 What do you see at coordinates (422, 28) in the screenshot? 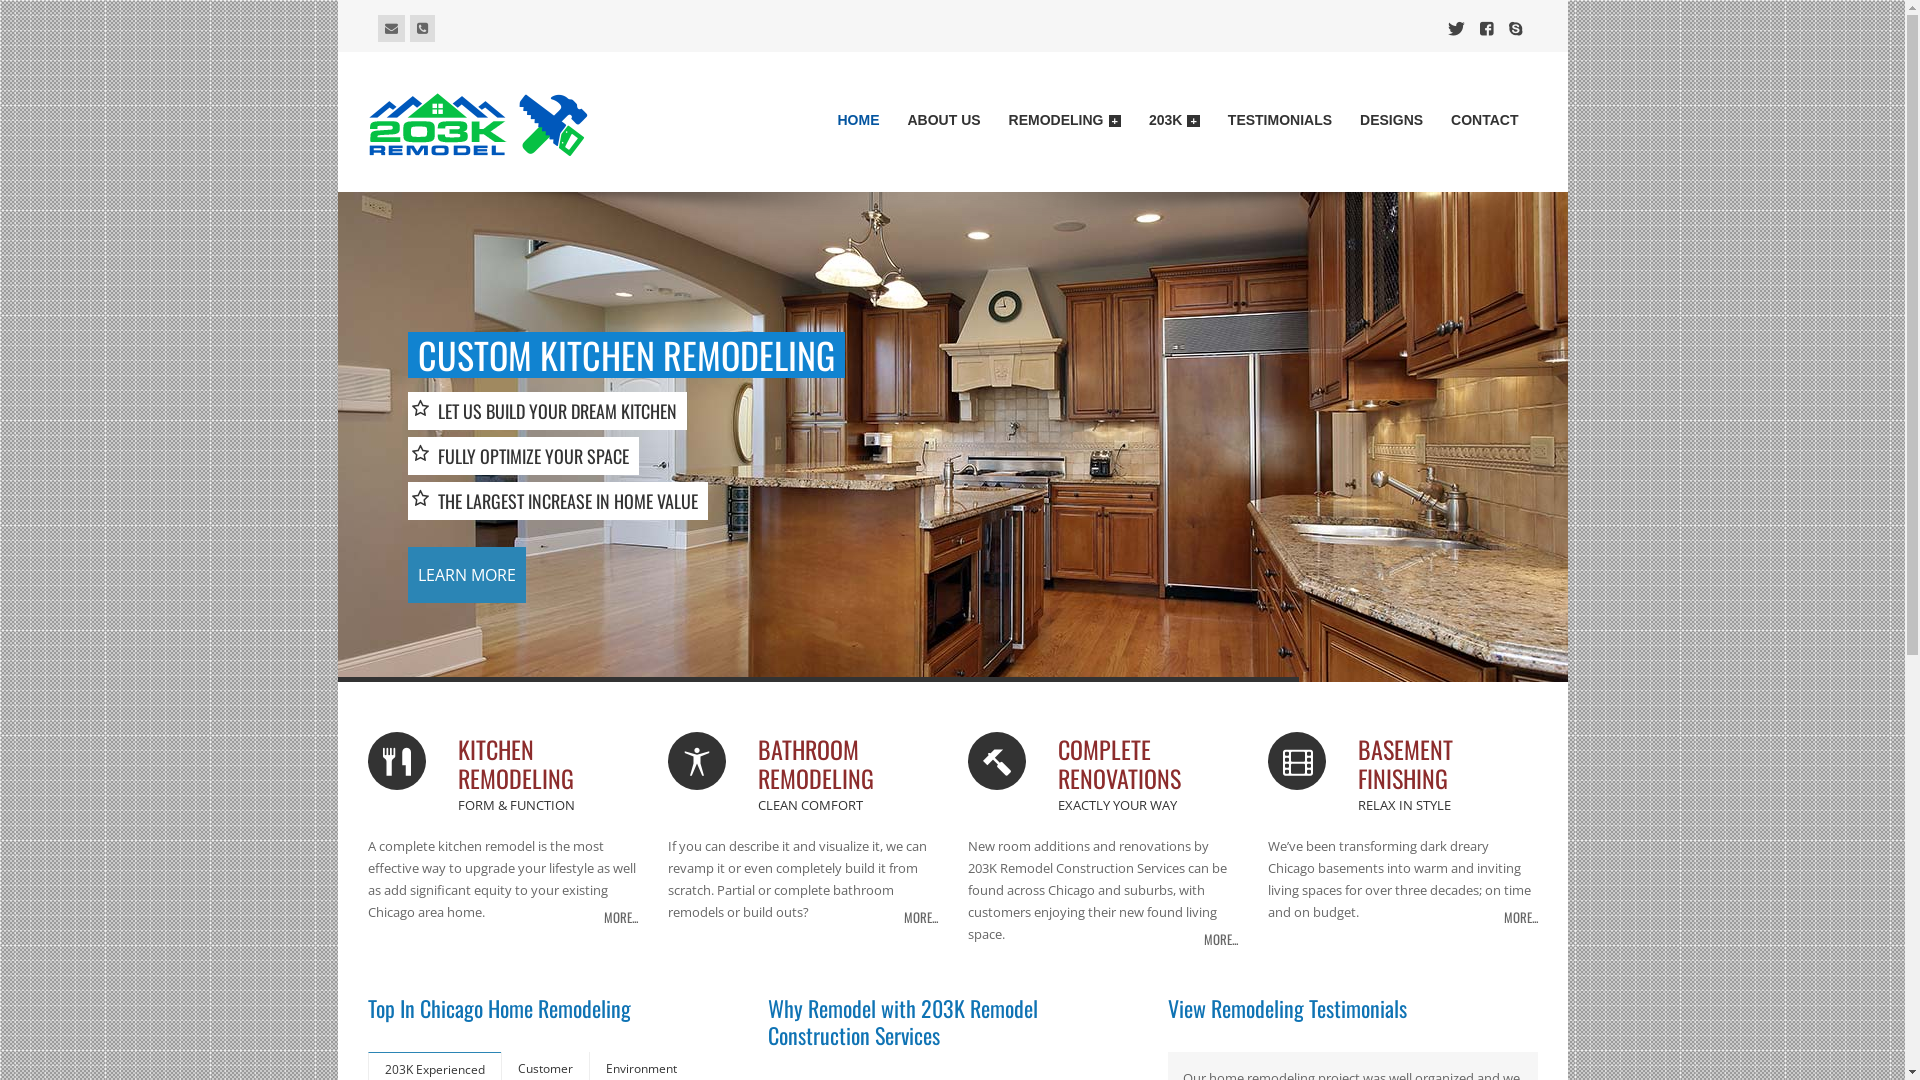
I see `Click for Phone Number` at bounding box center [422, 28].